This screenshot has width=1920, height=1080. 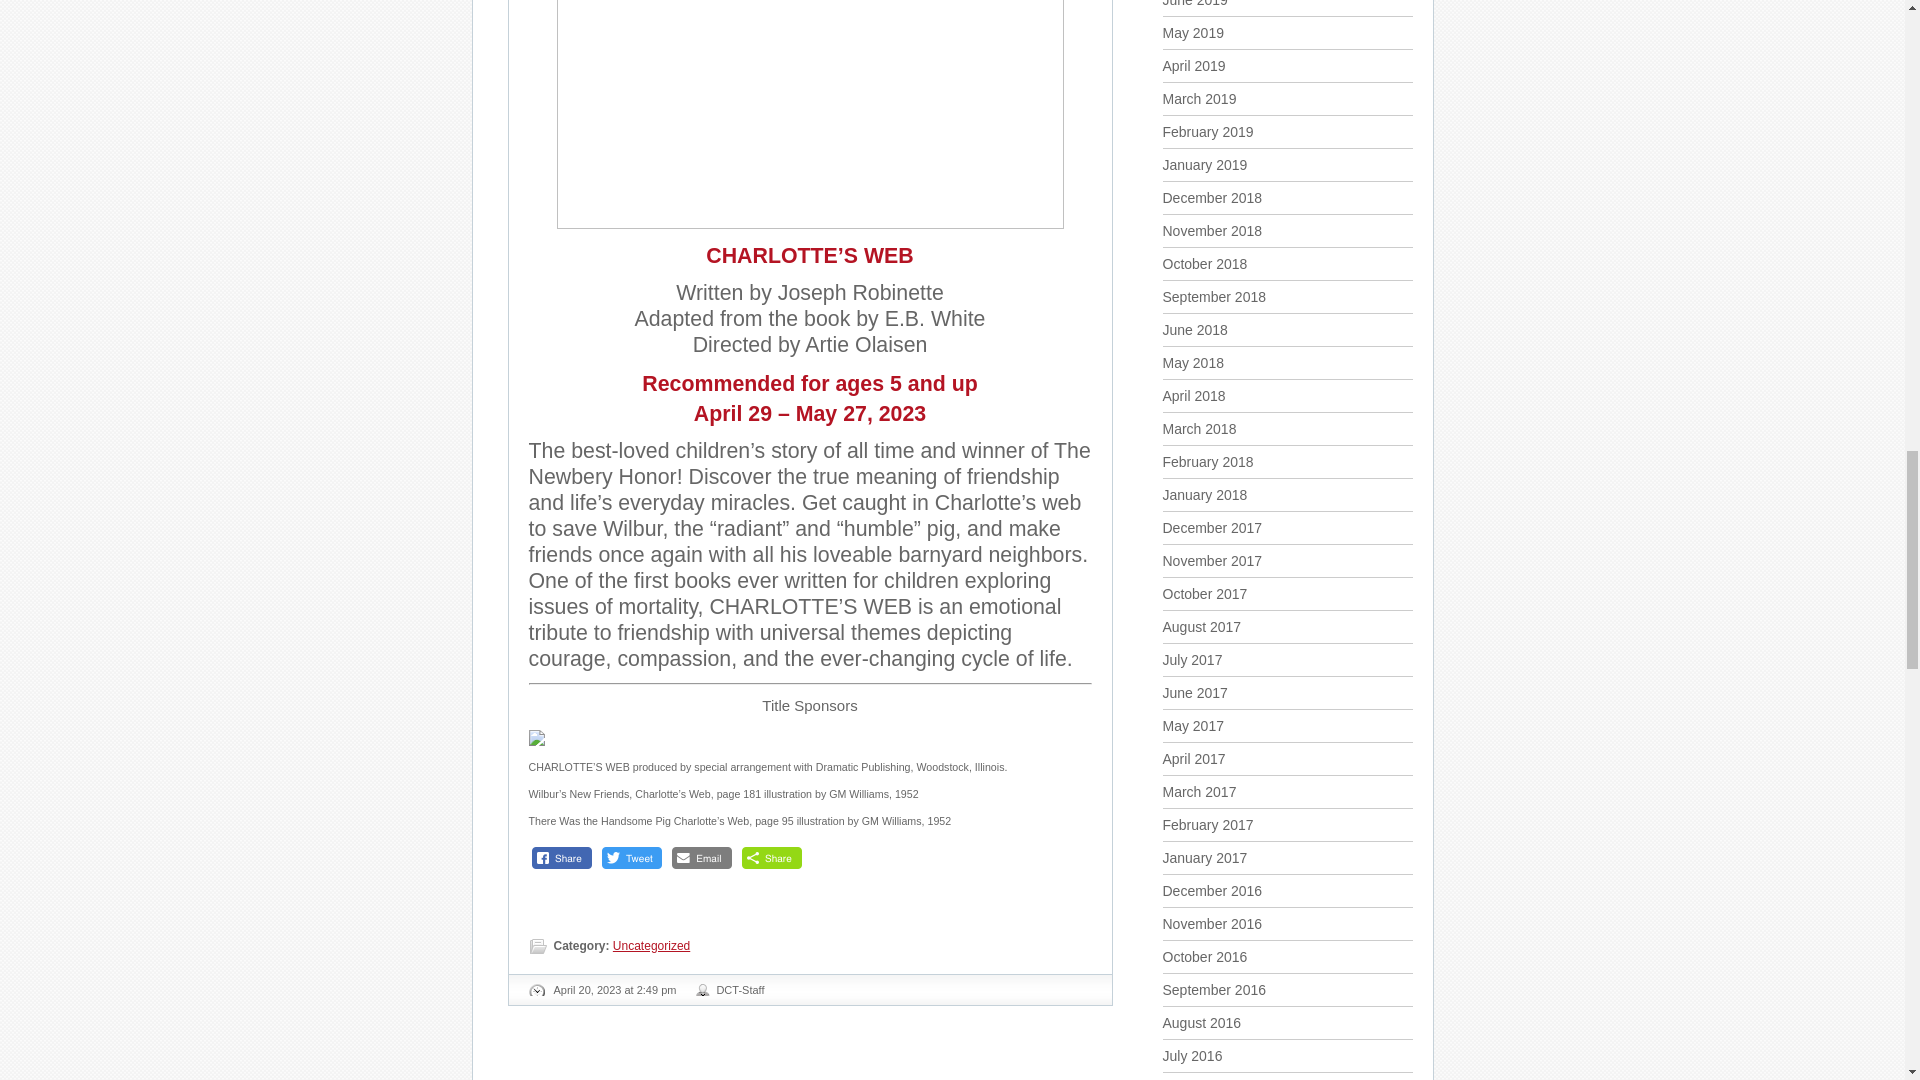 I want to click on Uncategorized, so click(x=650, y=944).